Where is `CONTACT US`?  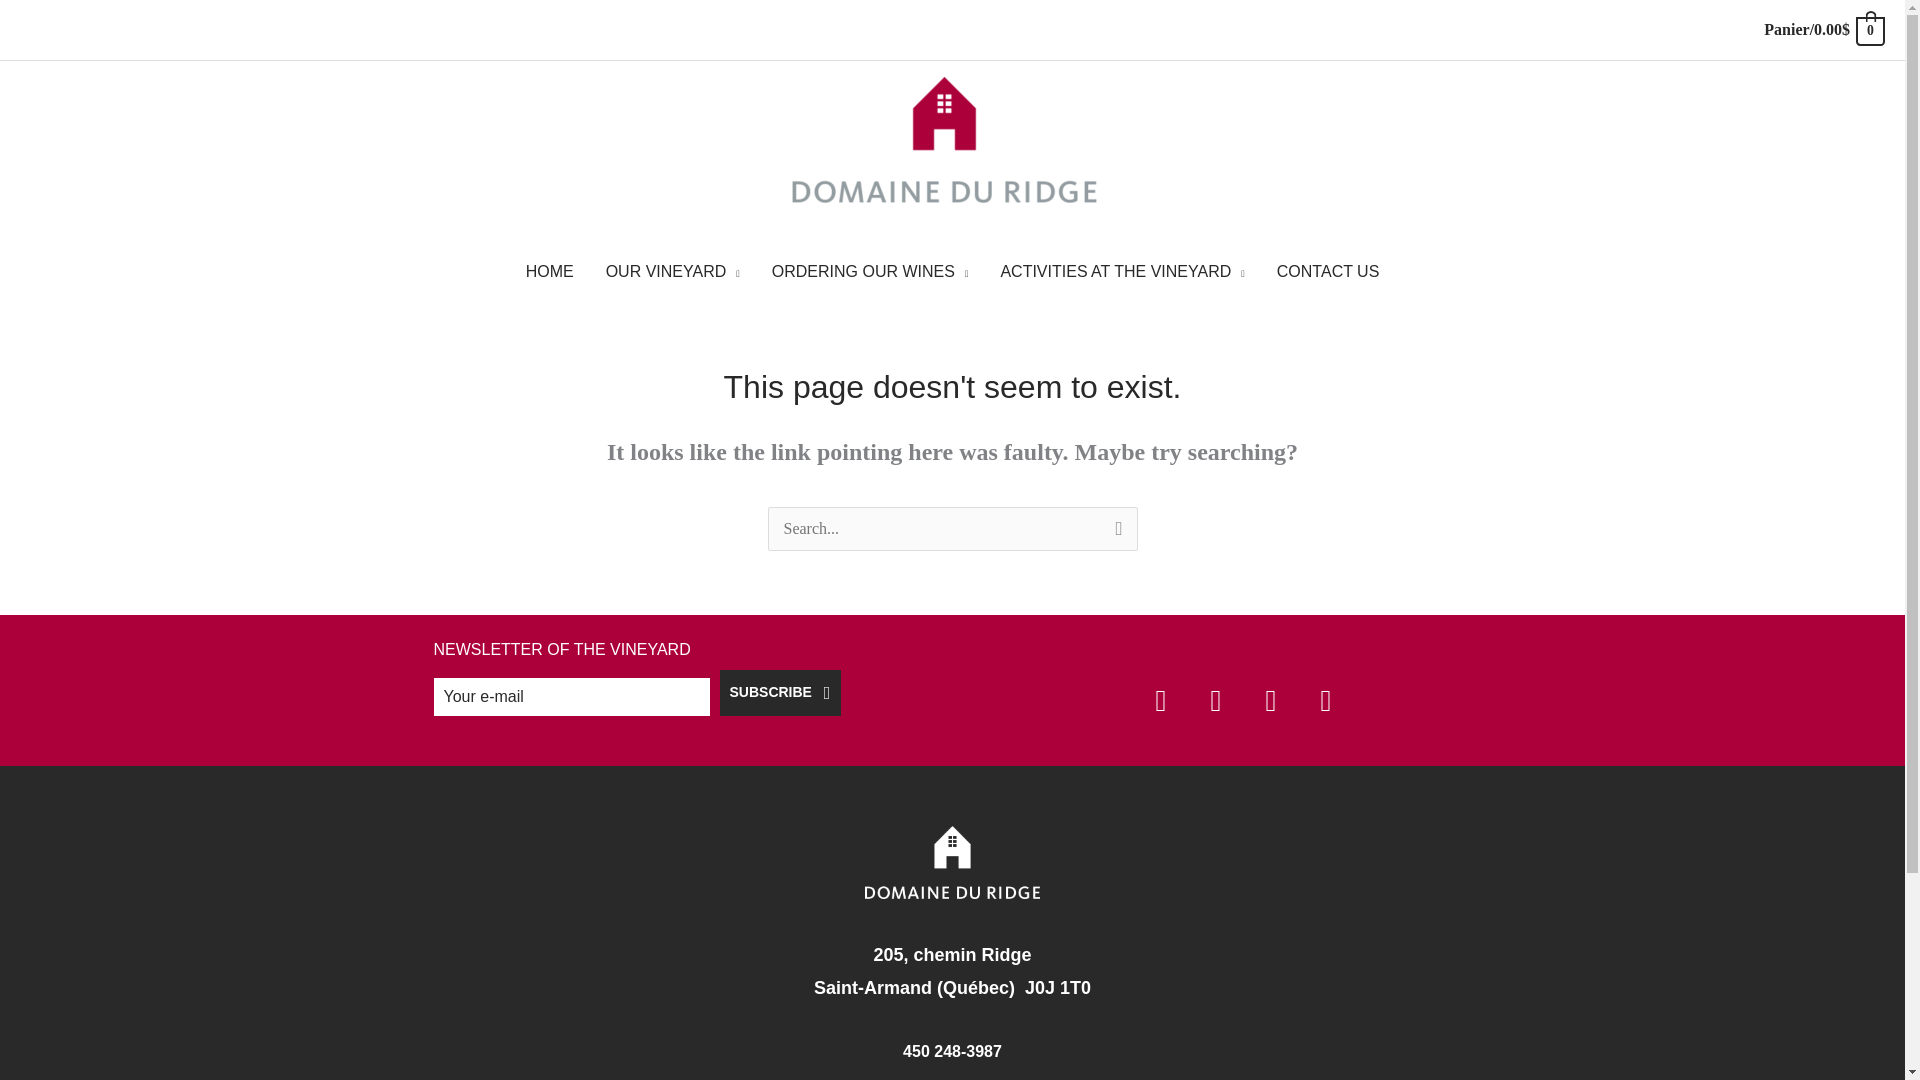
CONTACT US is located at coordinates (1328, 271).